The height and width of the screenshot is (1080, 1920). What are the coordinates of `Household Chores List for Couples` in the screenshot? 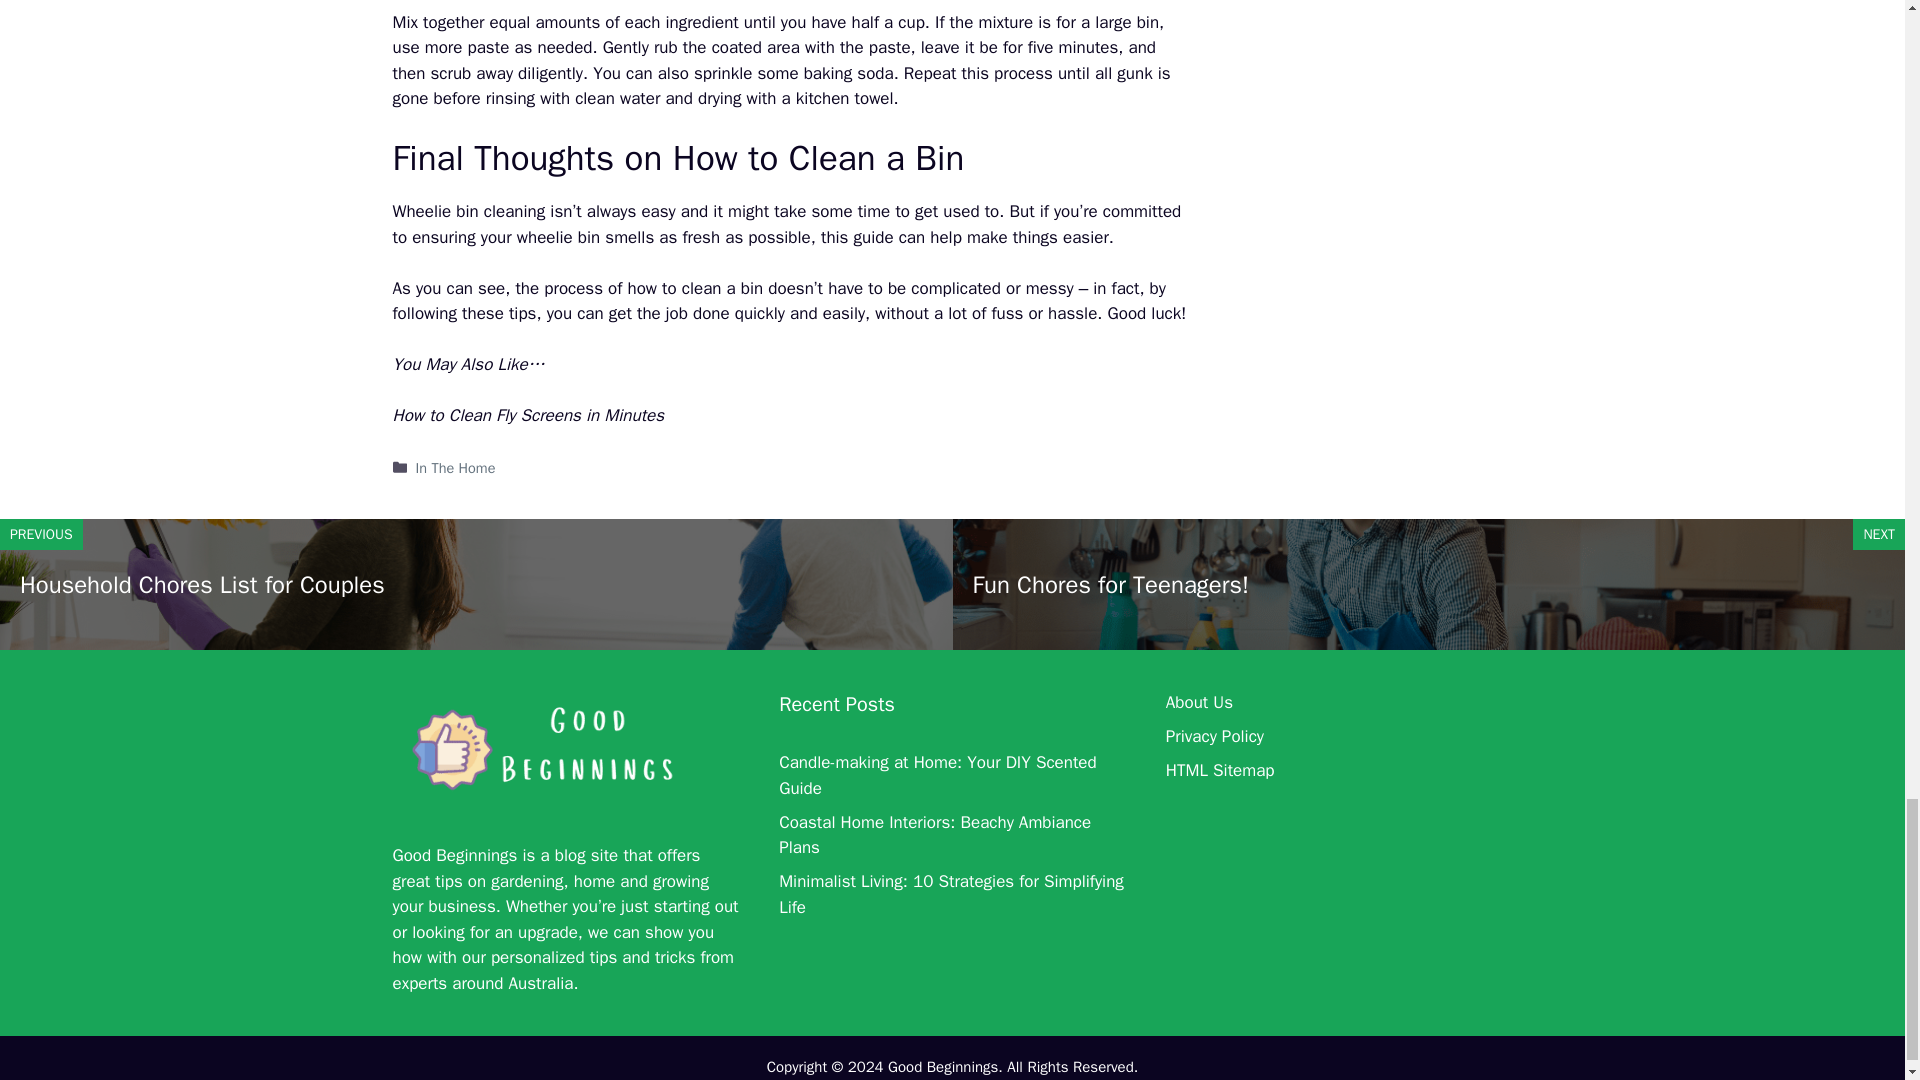 It's located at (202, 585).